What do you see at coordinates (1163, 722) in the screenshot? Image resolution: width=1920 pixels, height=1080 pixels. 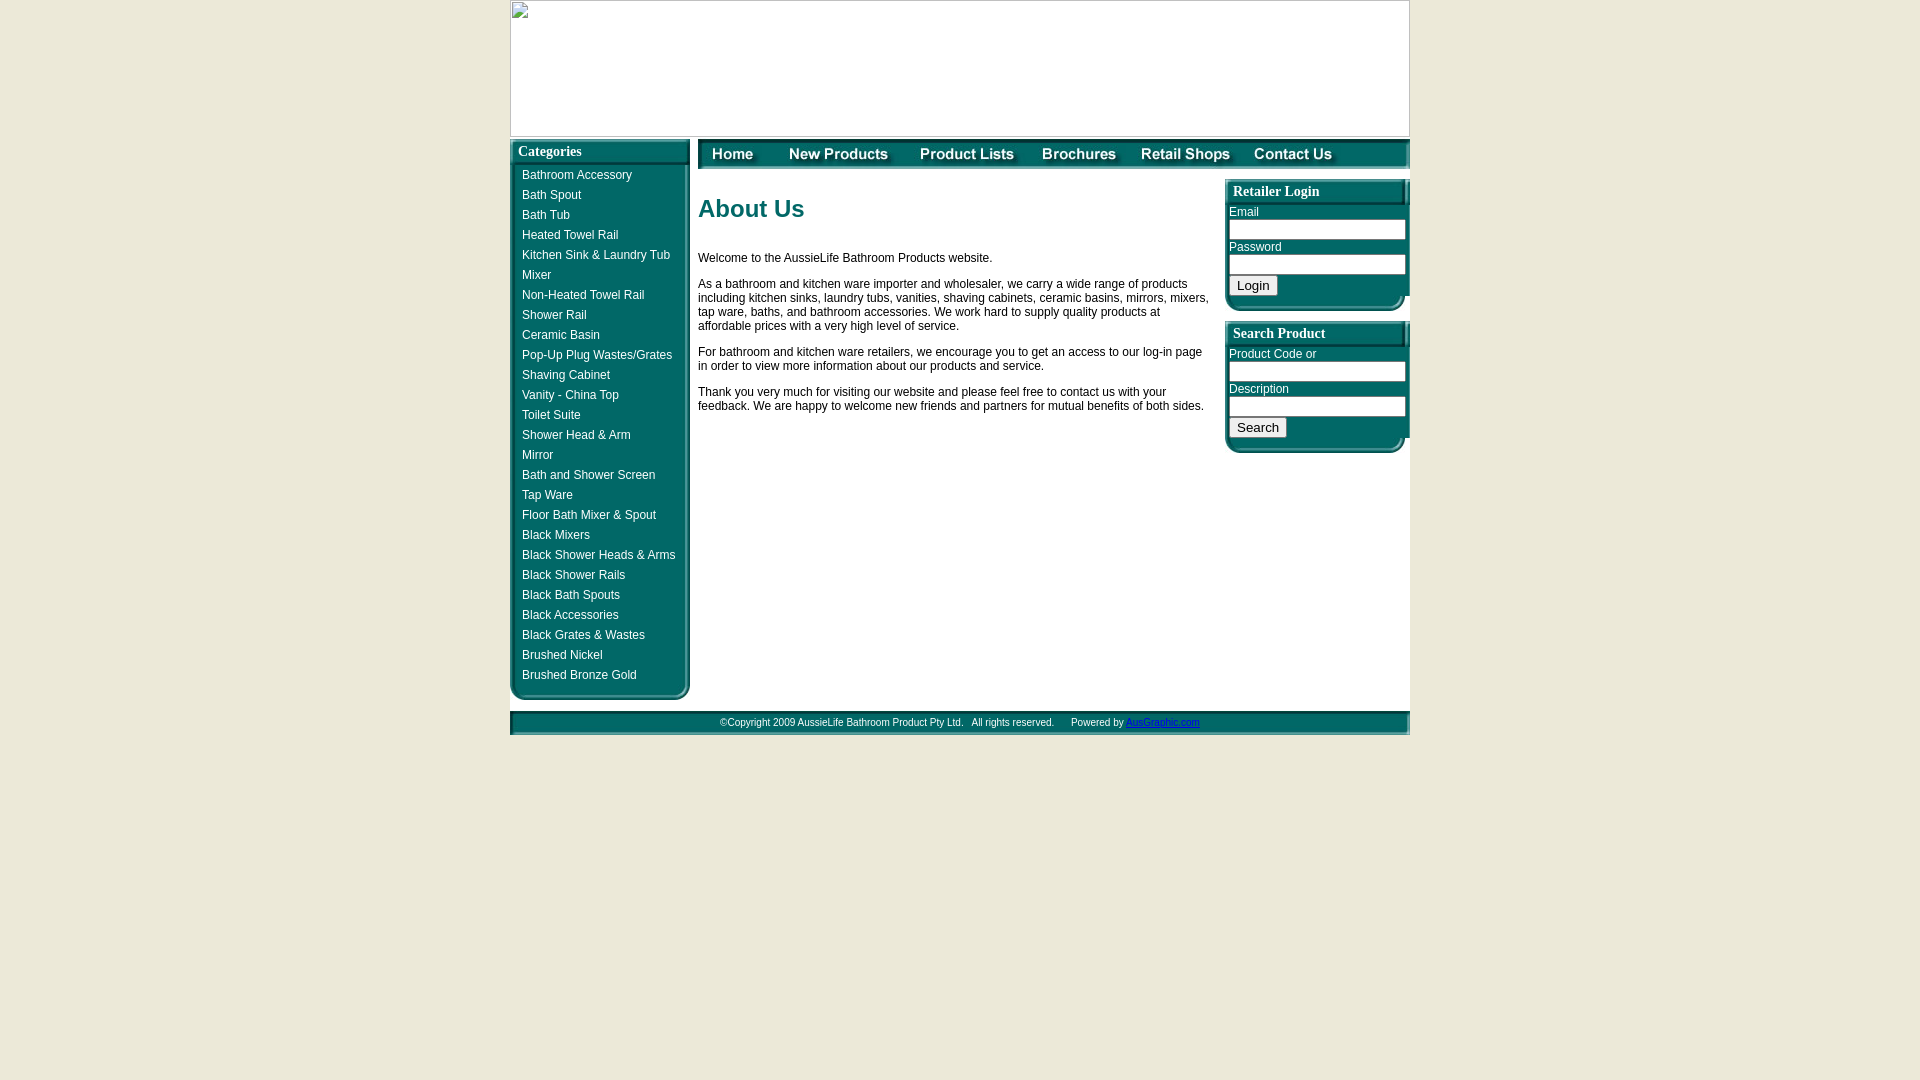 I see `AusGraphic.com` at bounding box center [1163, 722].